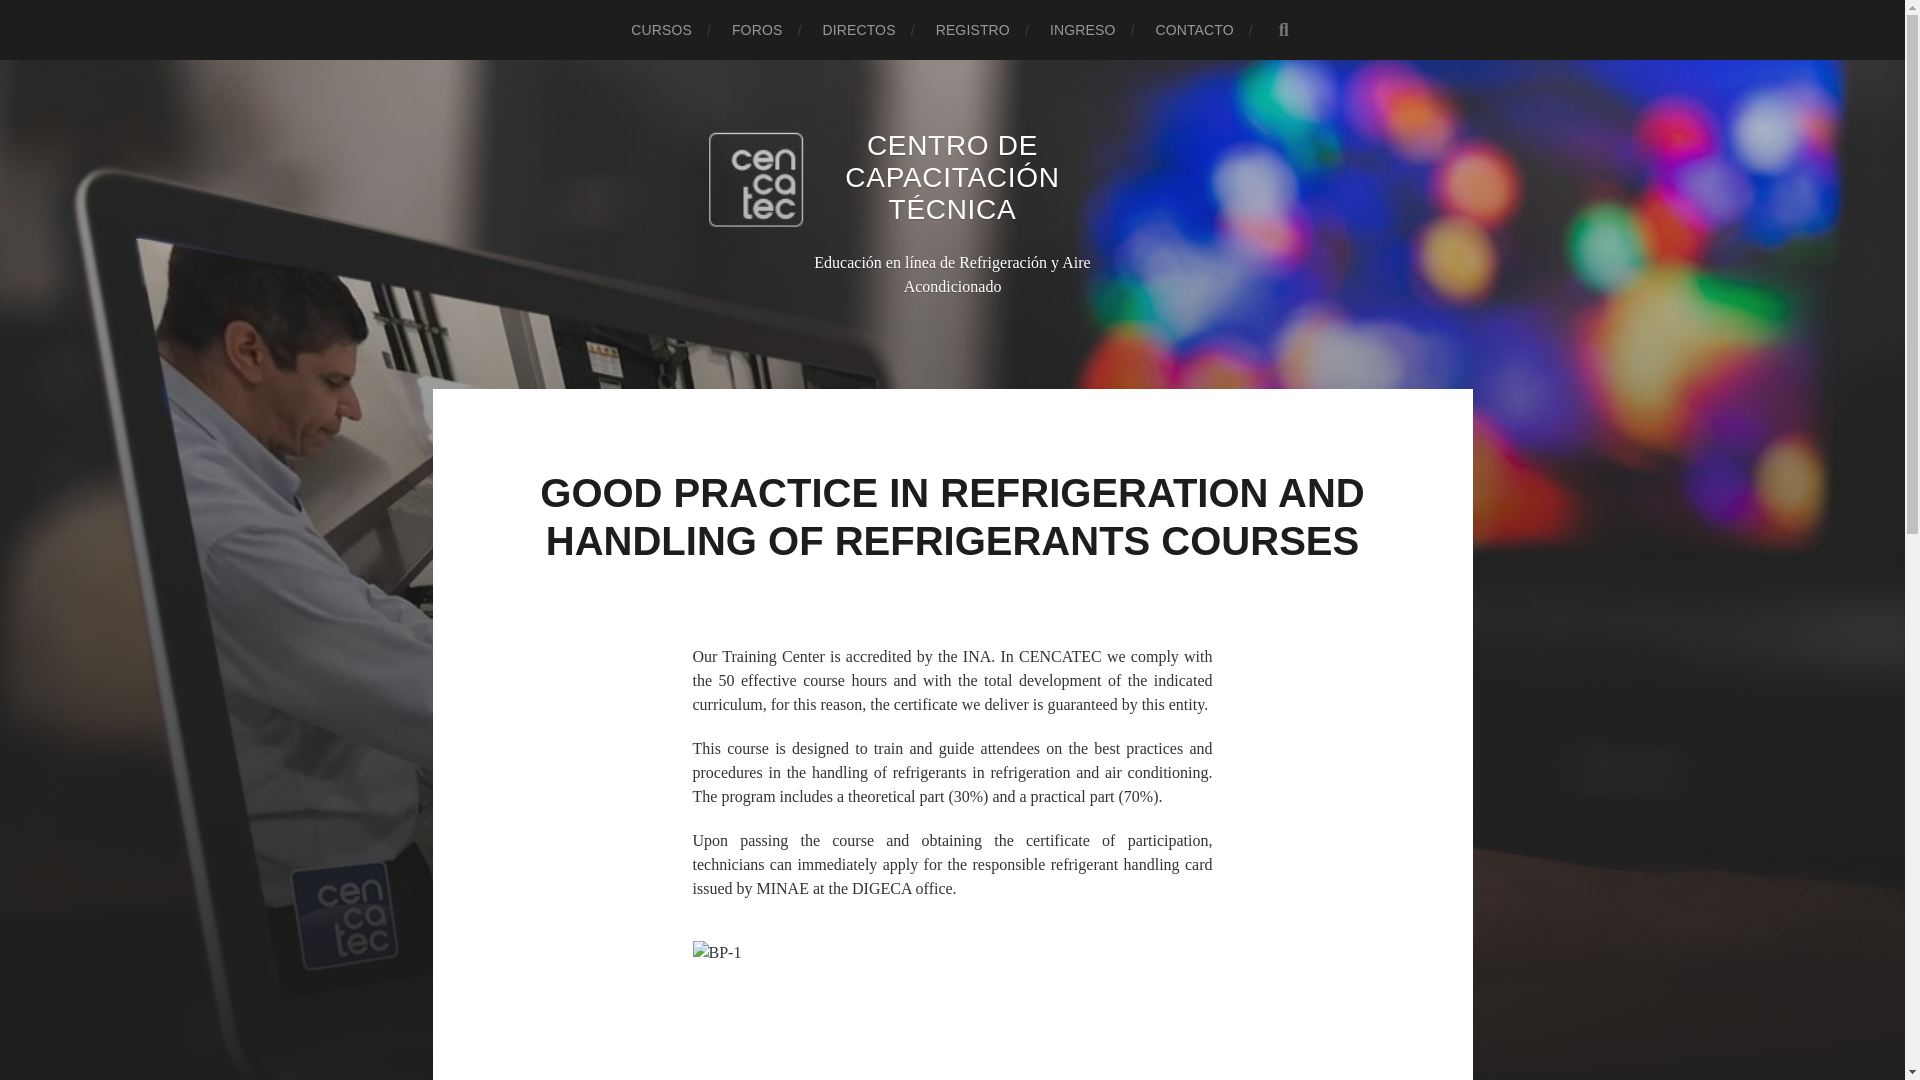 This screenshot has height=1080, width=1920. Describe the element at coordinates (972, 30) in the screenshot. I see `REGISTRO` at that location.